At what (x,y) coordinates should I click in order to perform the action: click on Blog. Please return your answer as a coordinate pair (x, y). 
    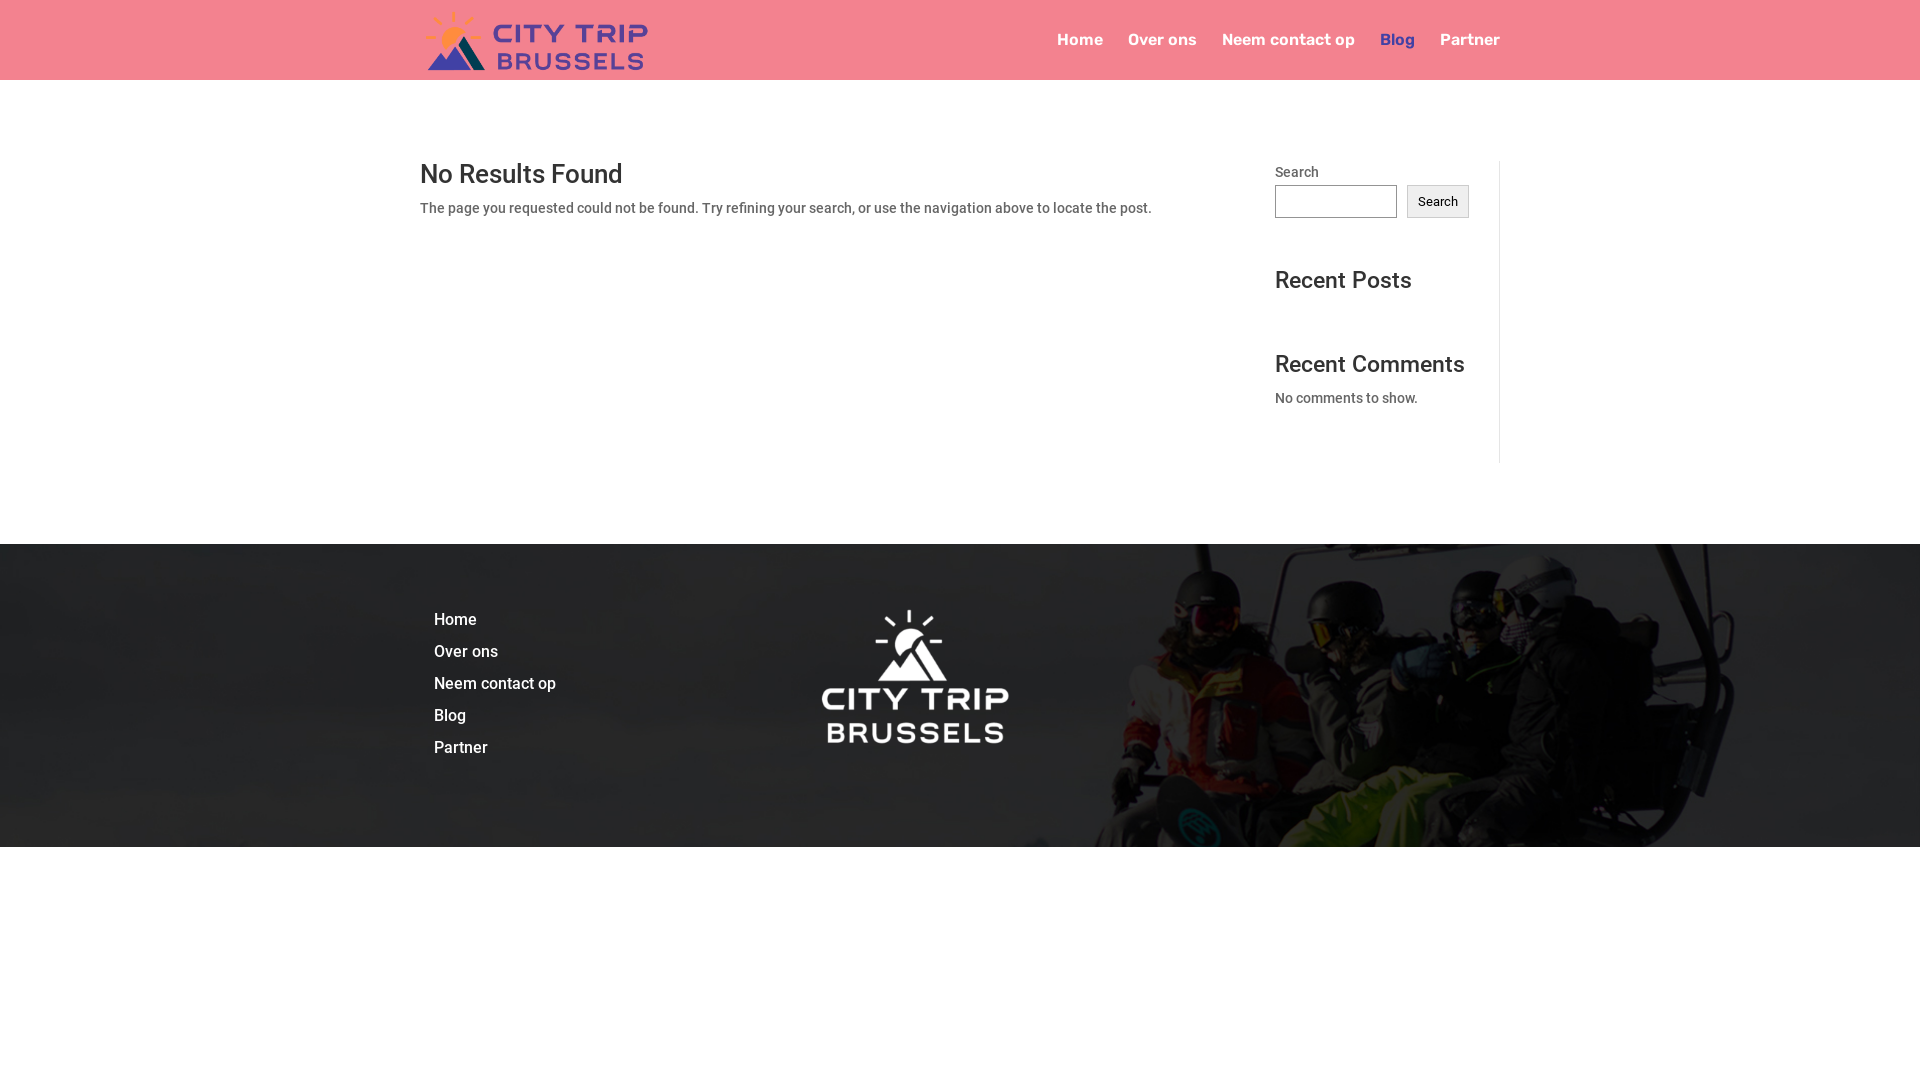
    Looking at the image, I should click on (450, 716).